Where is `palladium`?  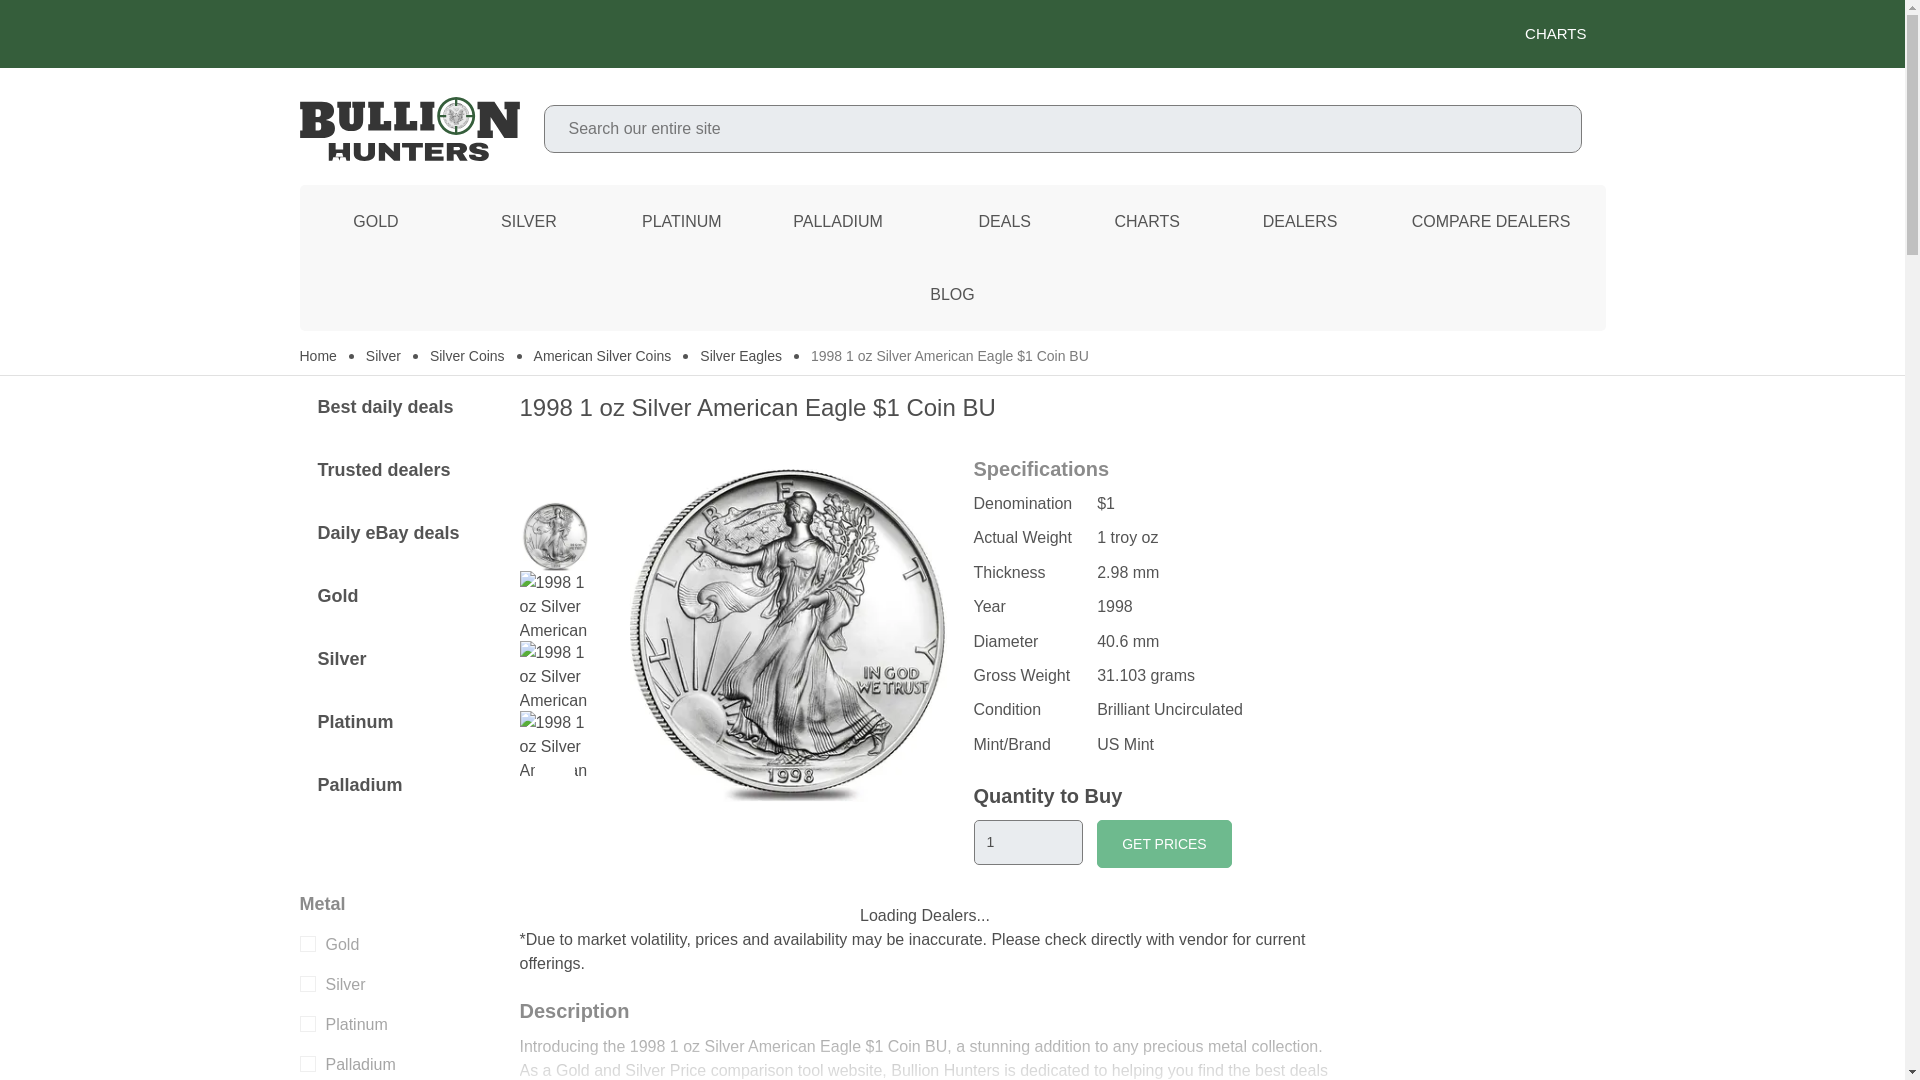
palladium is located at coordinates (308, 1064).